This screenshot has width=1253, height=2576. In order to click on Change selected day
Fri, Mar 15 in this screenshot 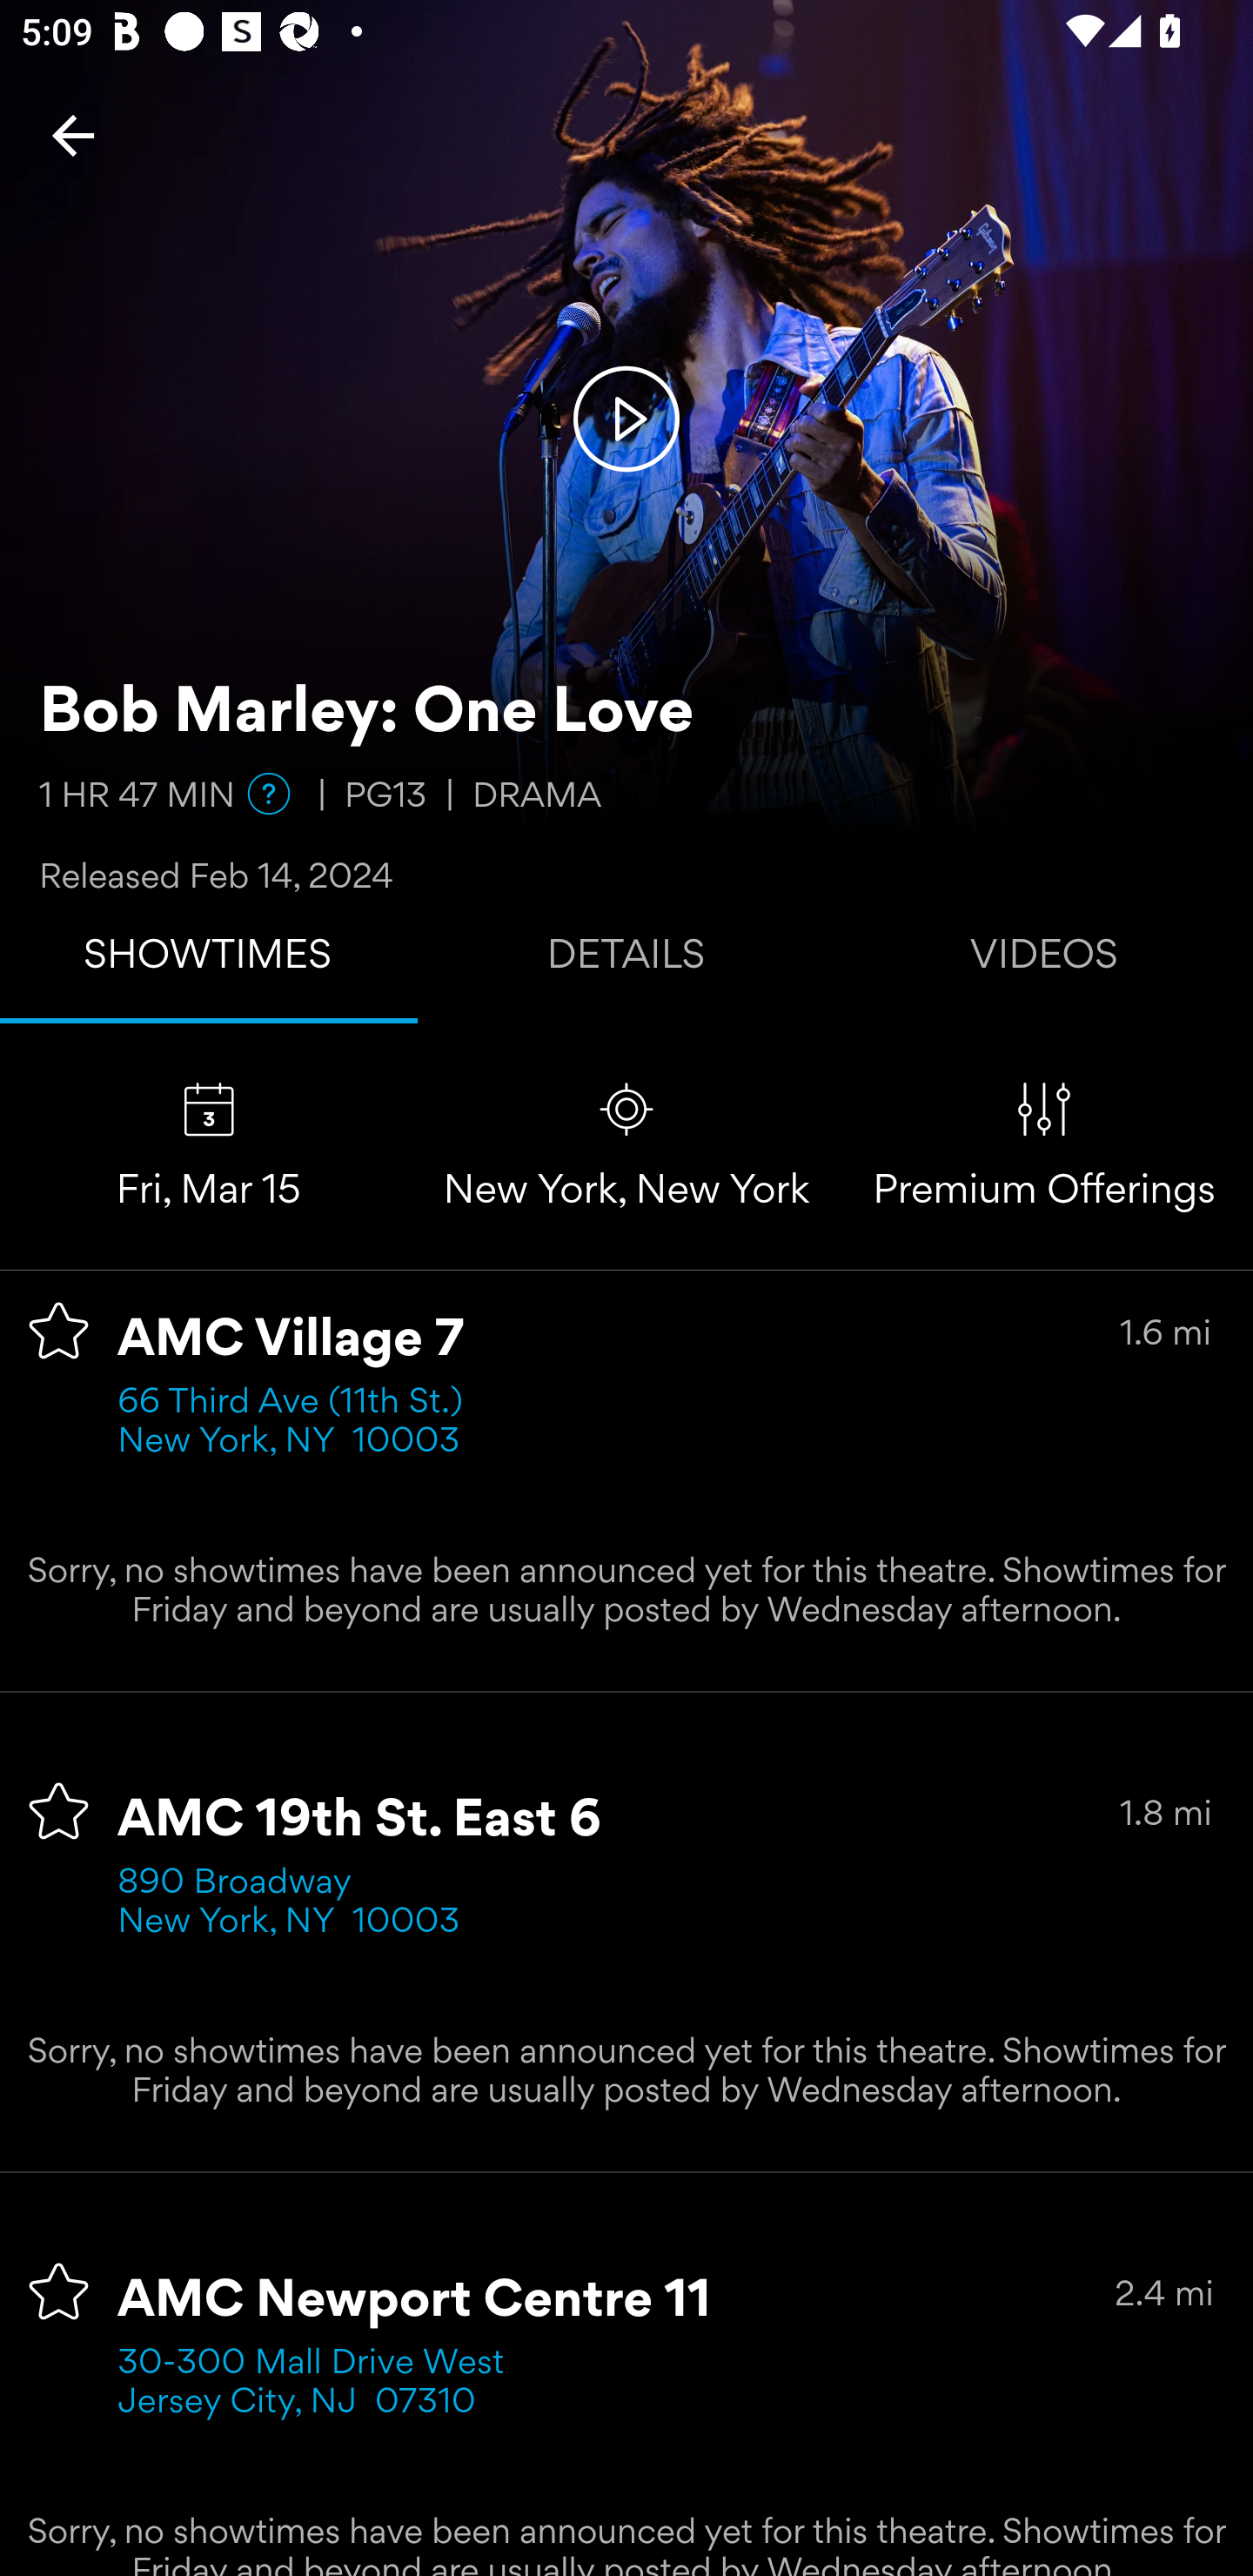, I will do `click(209, 1145)`.